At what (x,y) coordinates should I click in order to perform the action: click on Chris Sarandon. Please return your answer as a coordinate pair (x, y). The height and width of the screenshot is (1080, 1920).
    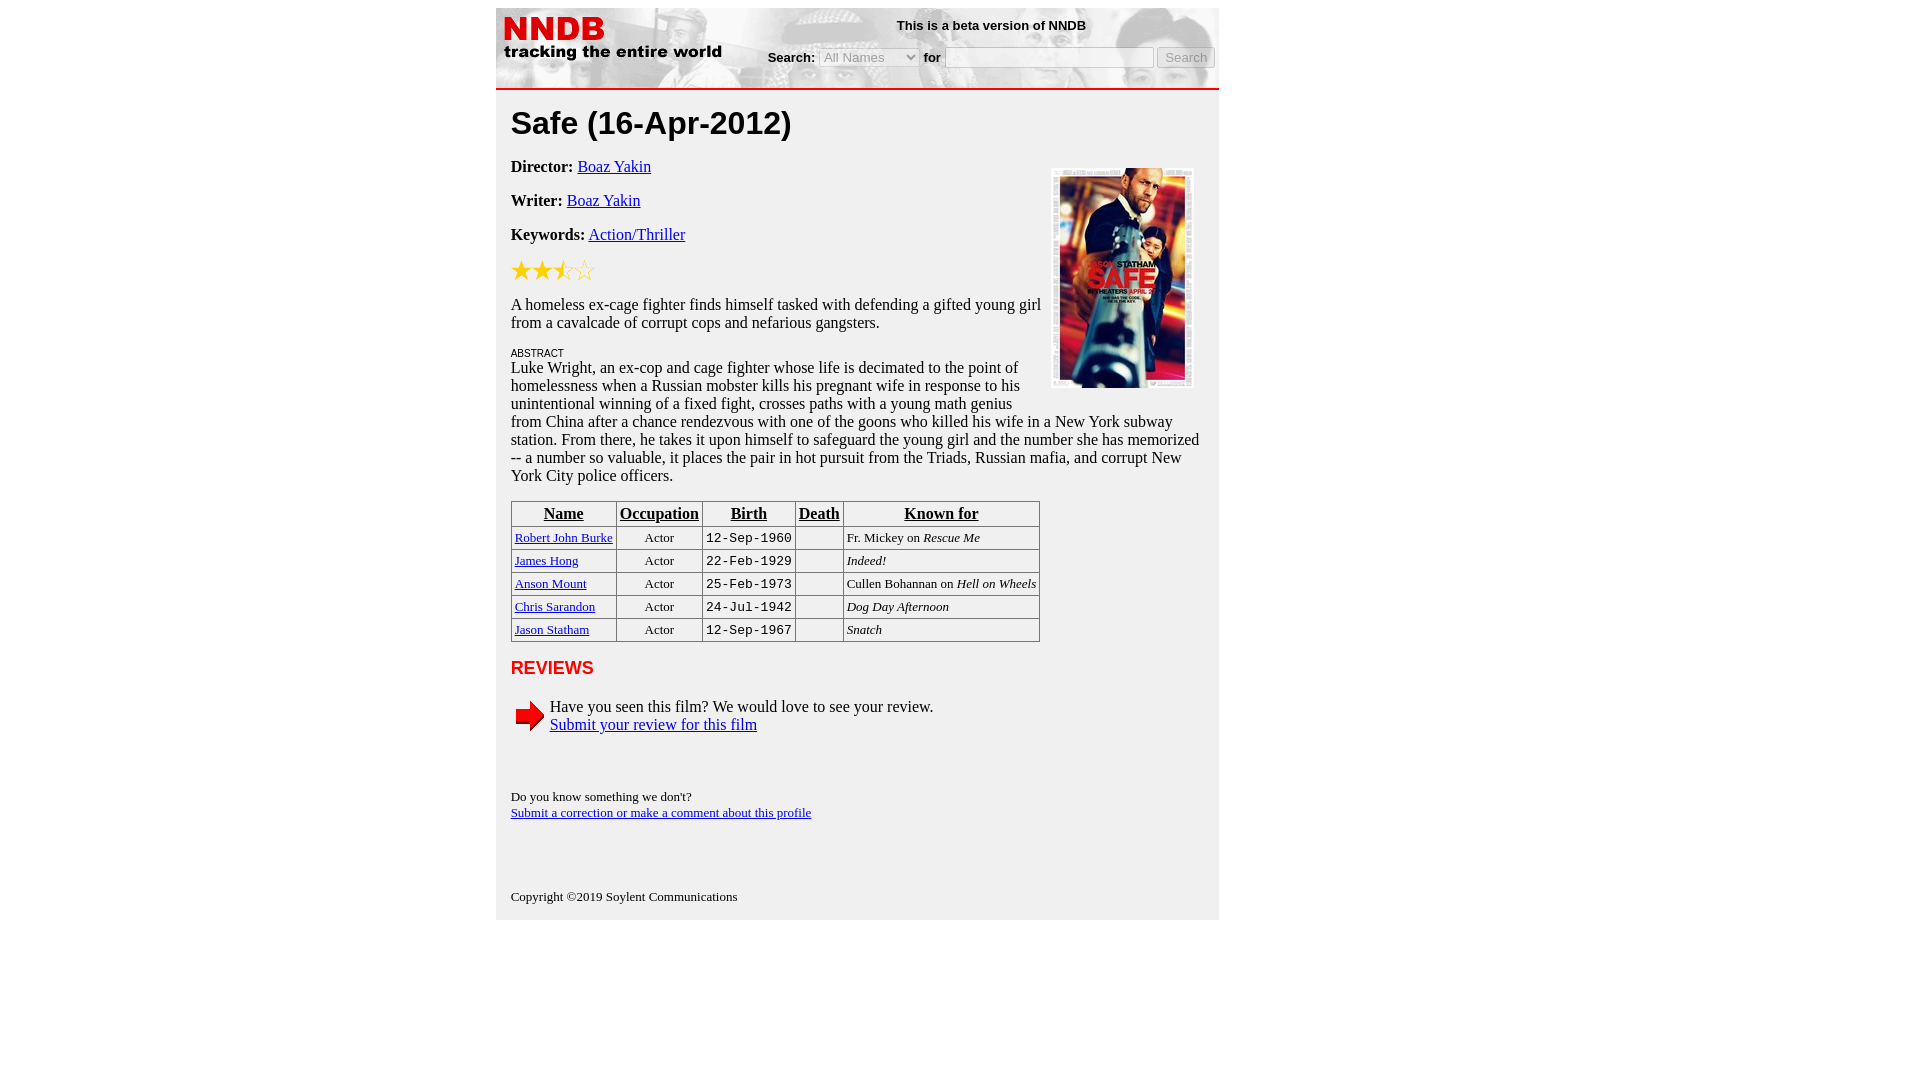
    Looking at the image, I should click on (554, 606).